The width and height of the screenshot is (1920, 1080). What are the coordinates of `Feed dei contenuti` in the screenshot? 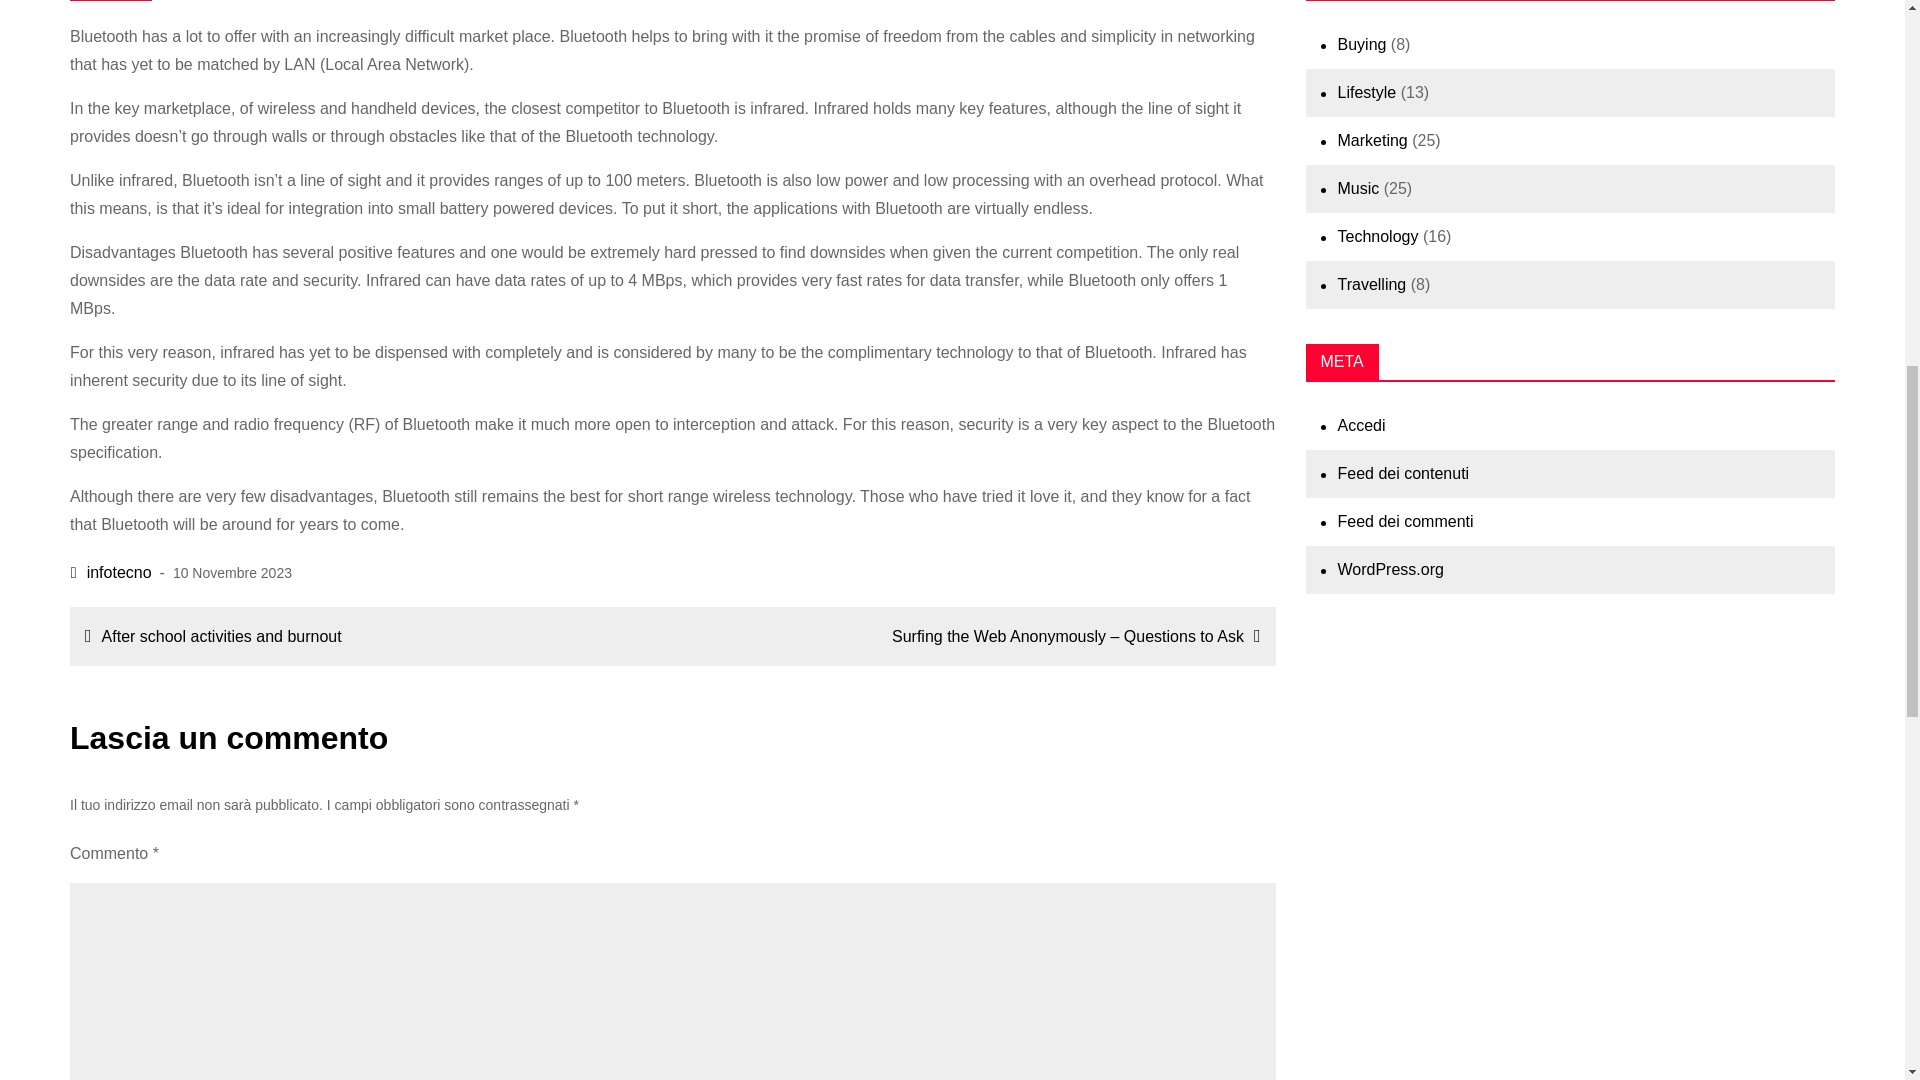 It's located at (1404, 473).